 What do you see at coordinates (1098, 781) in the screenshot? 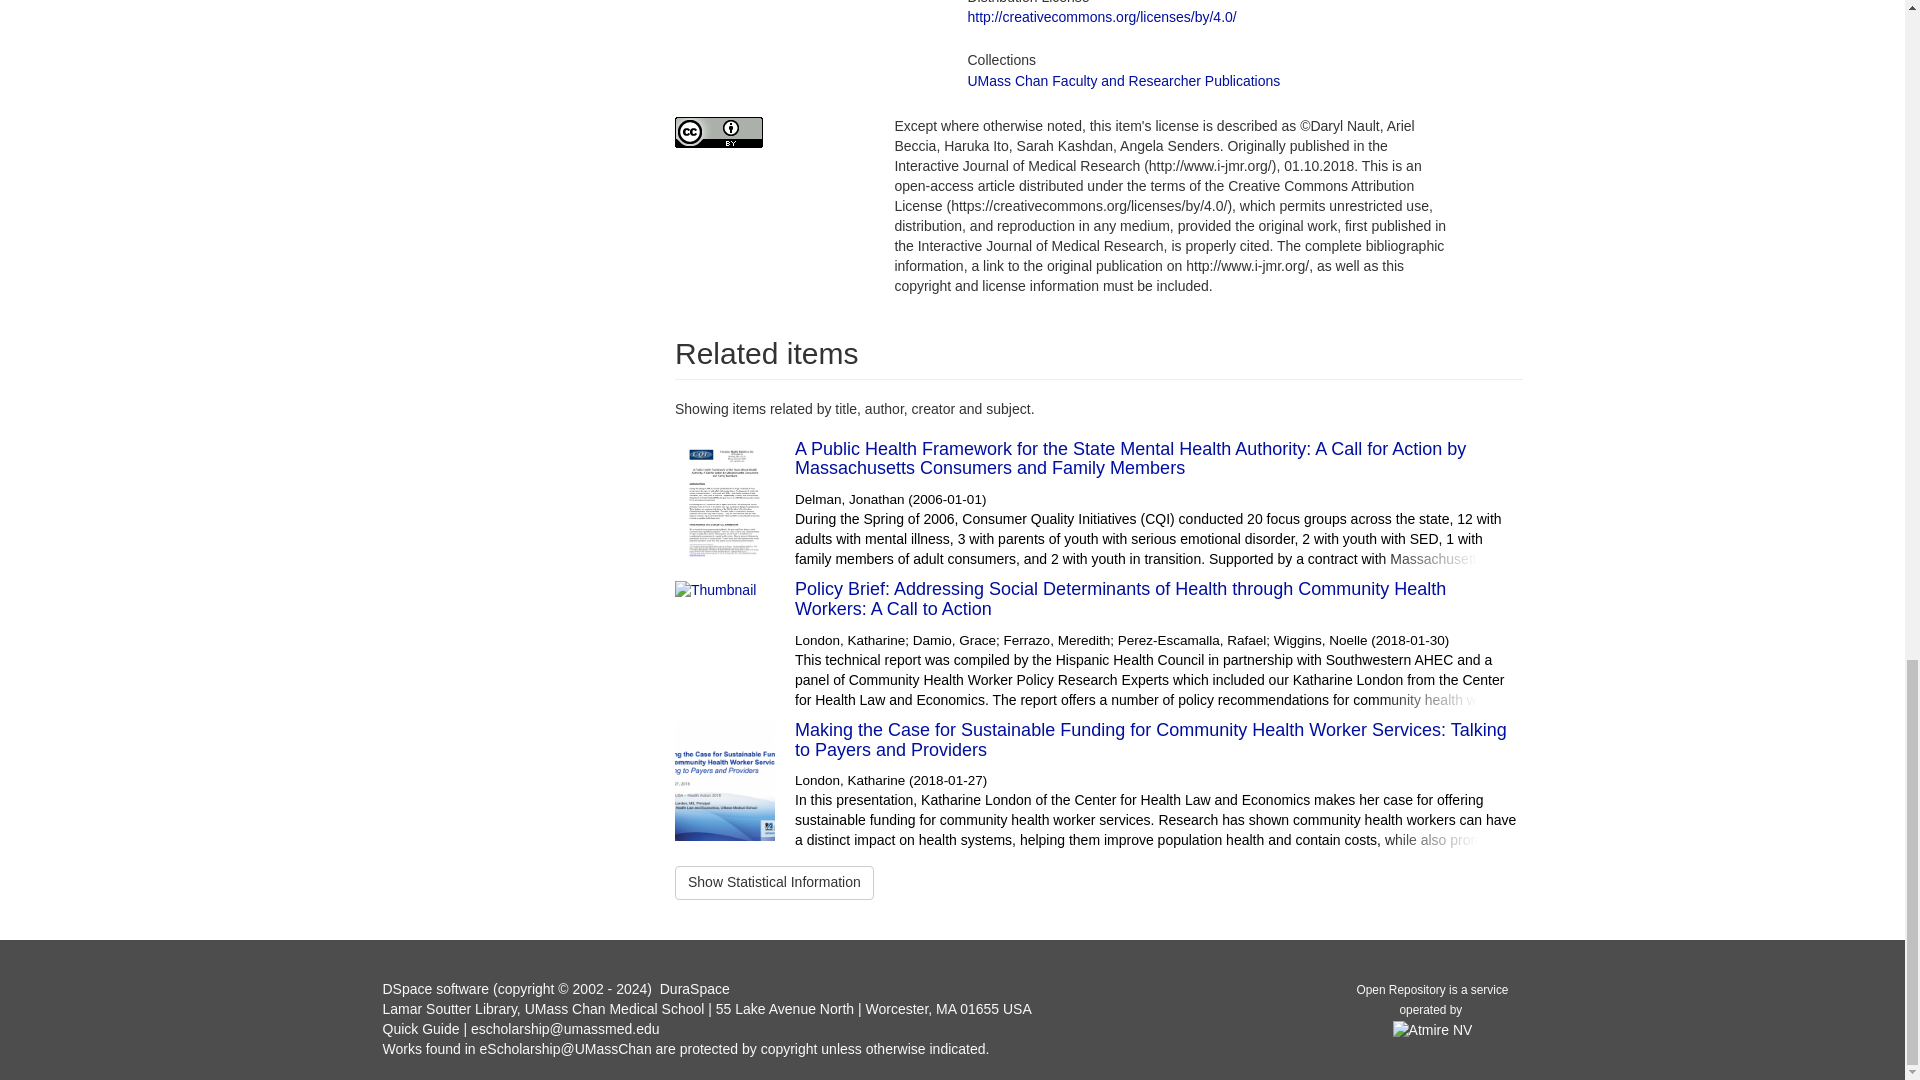
I see `Click to expand` at bounding box center [1098, 781].